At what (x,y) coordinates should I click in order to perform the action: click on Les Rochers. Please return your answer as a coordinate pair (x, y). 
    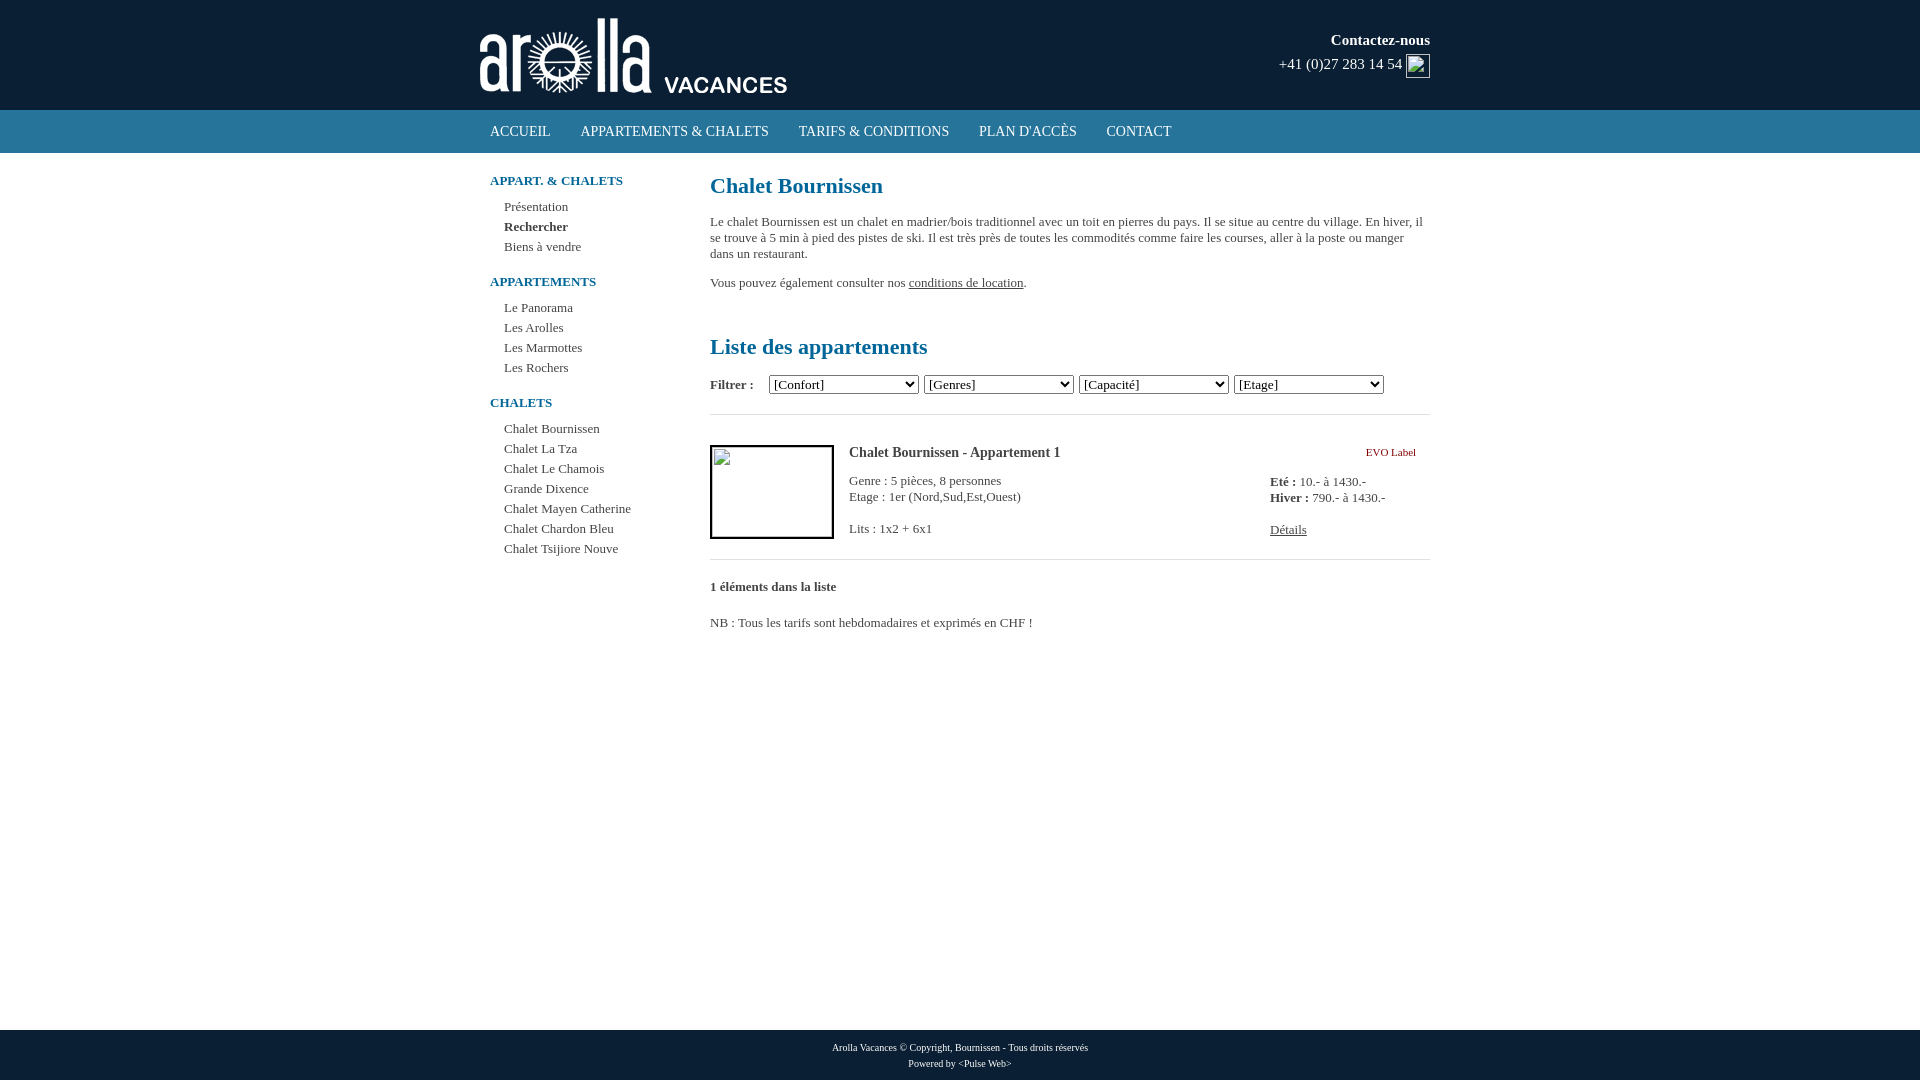
    Looking at the image, I should click on (536, 368).